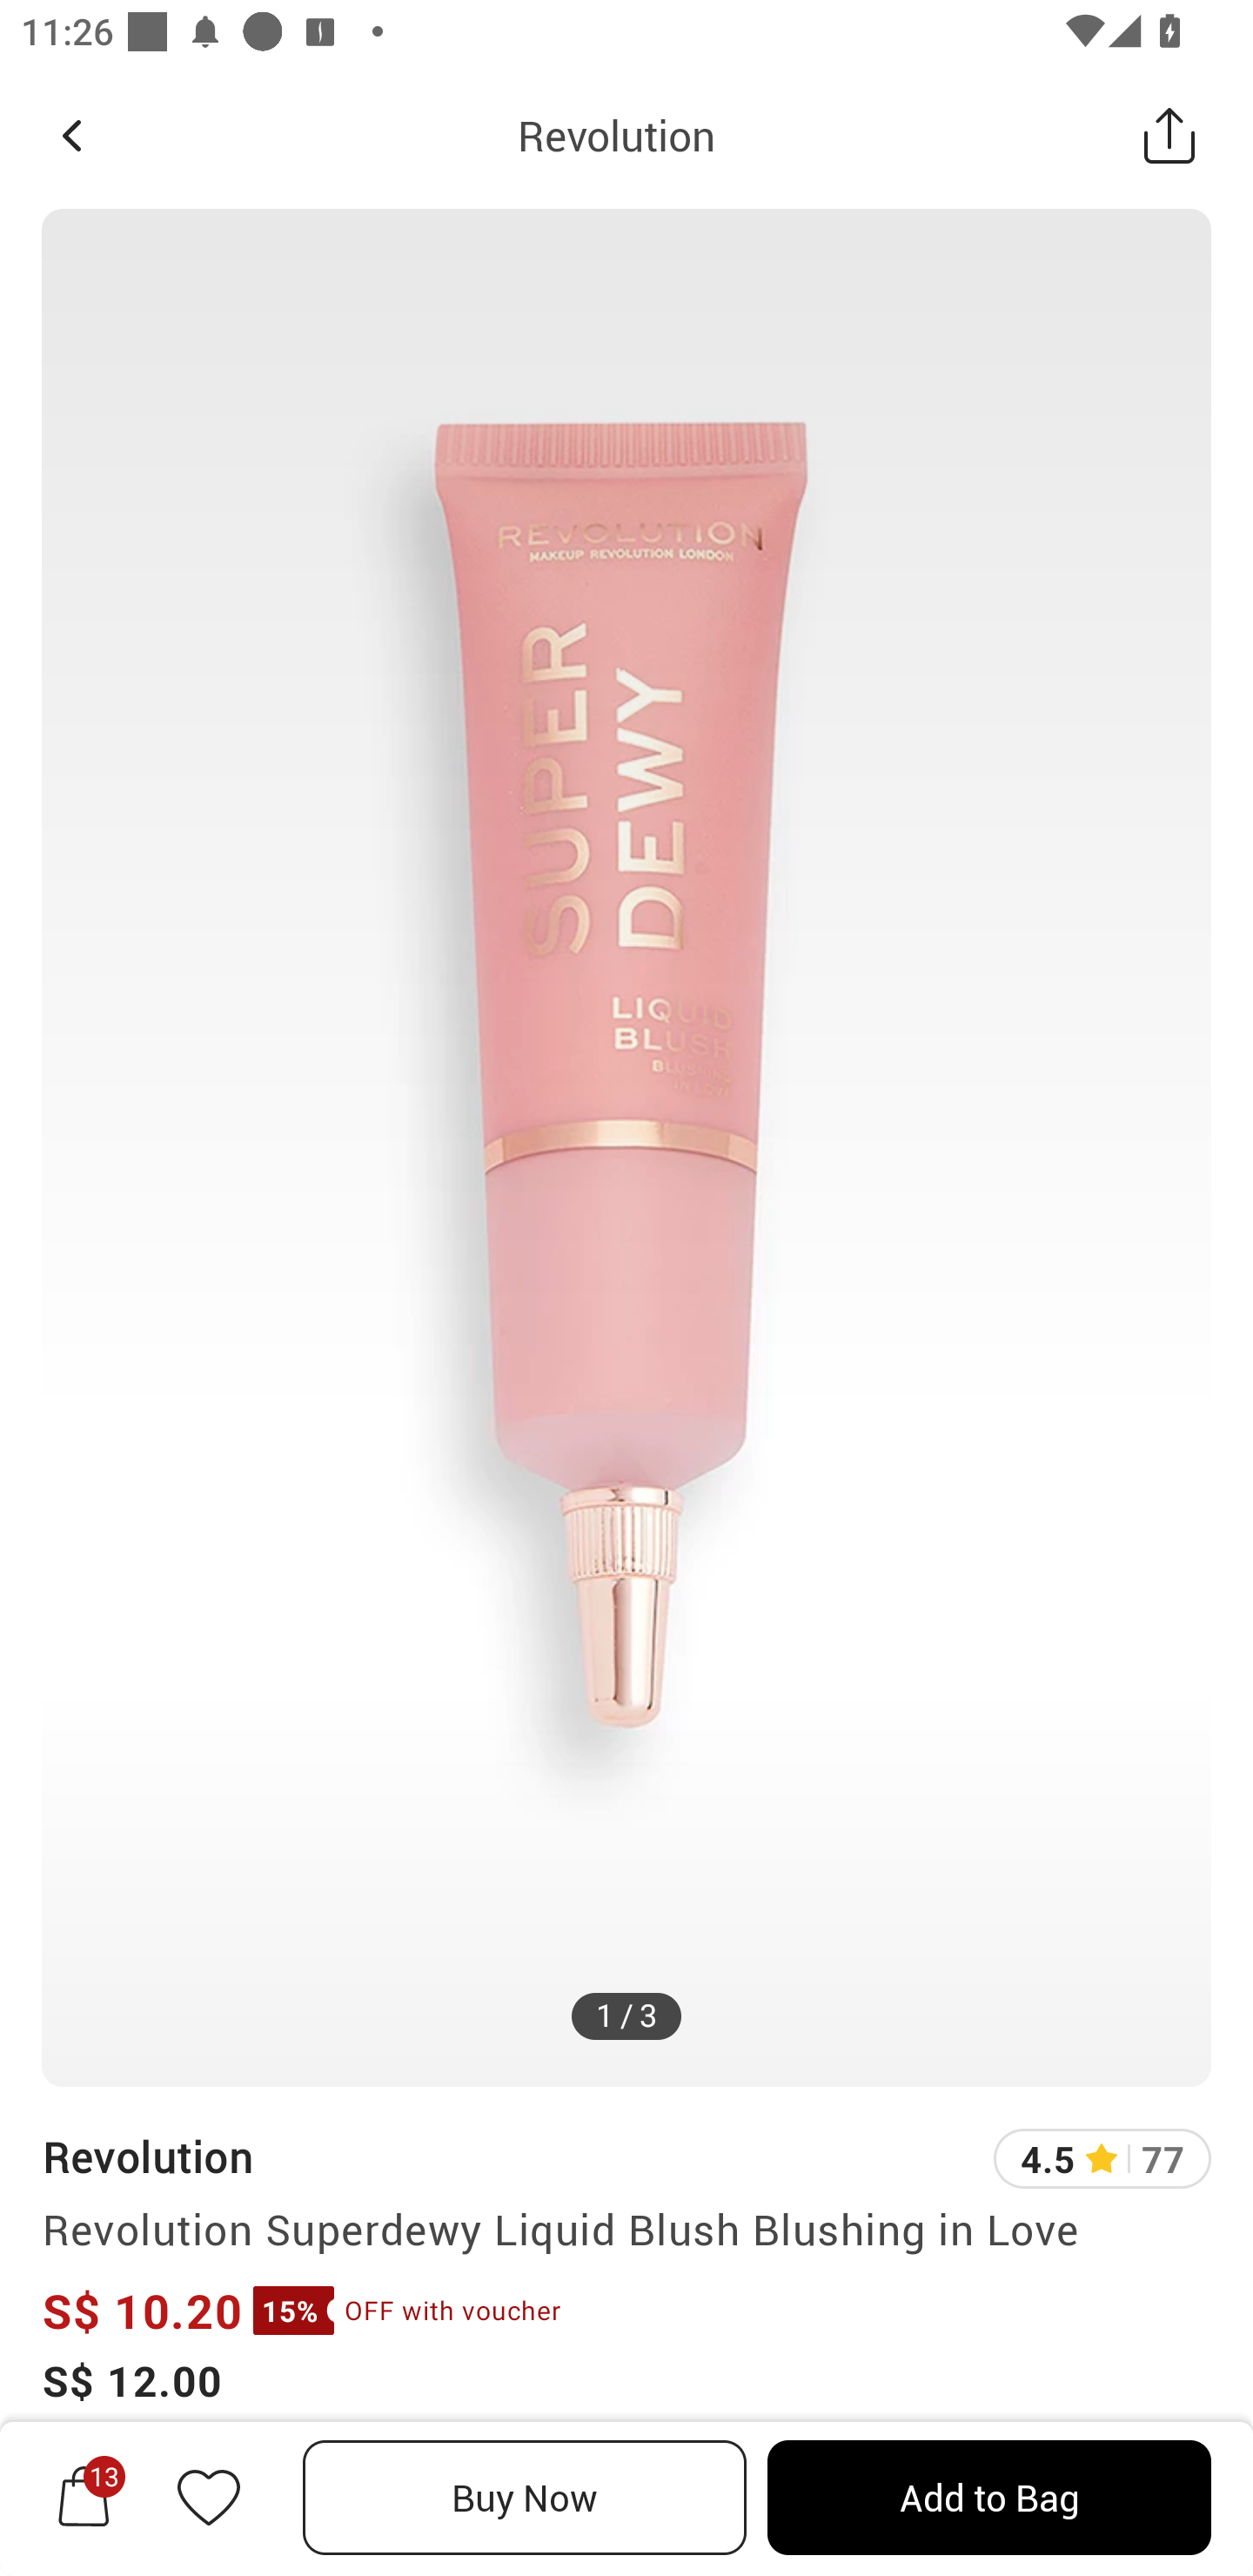  I want to click on Revolution, so click(616, 135).